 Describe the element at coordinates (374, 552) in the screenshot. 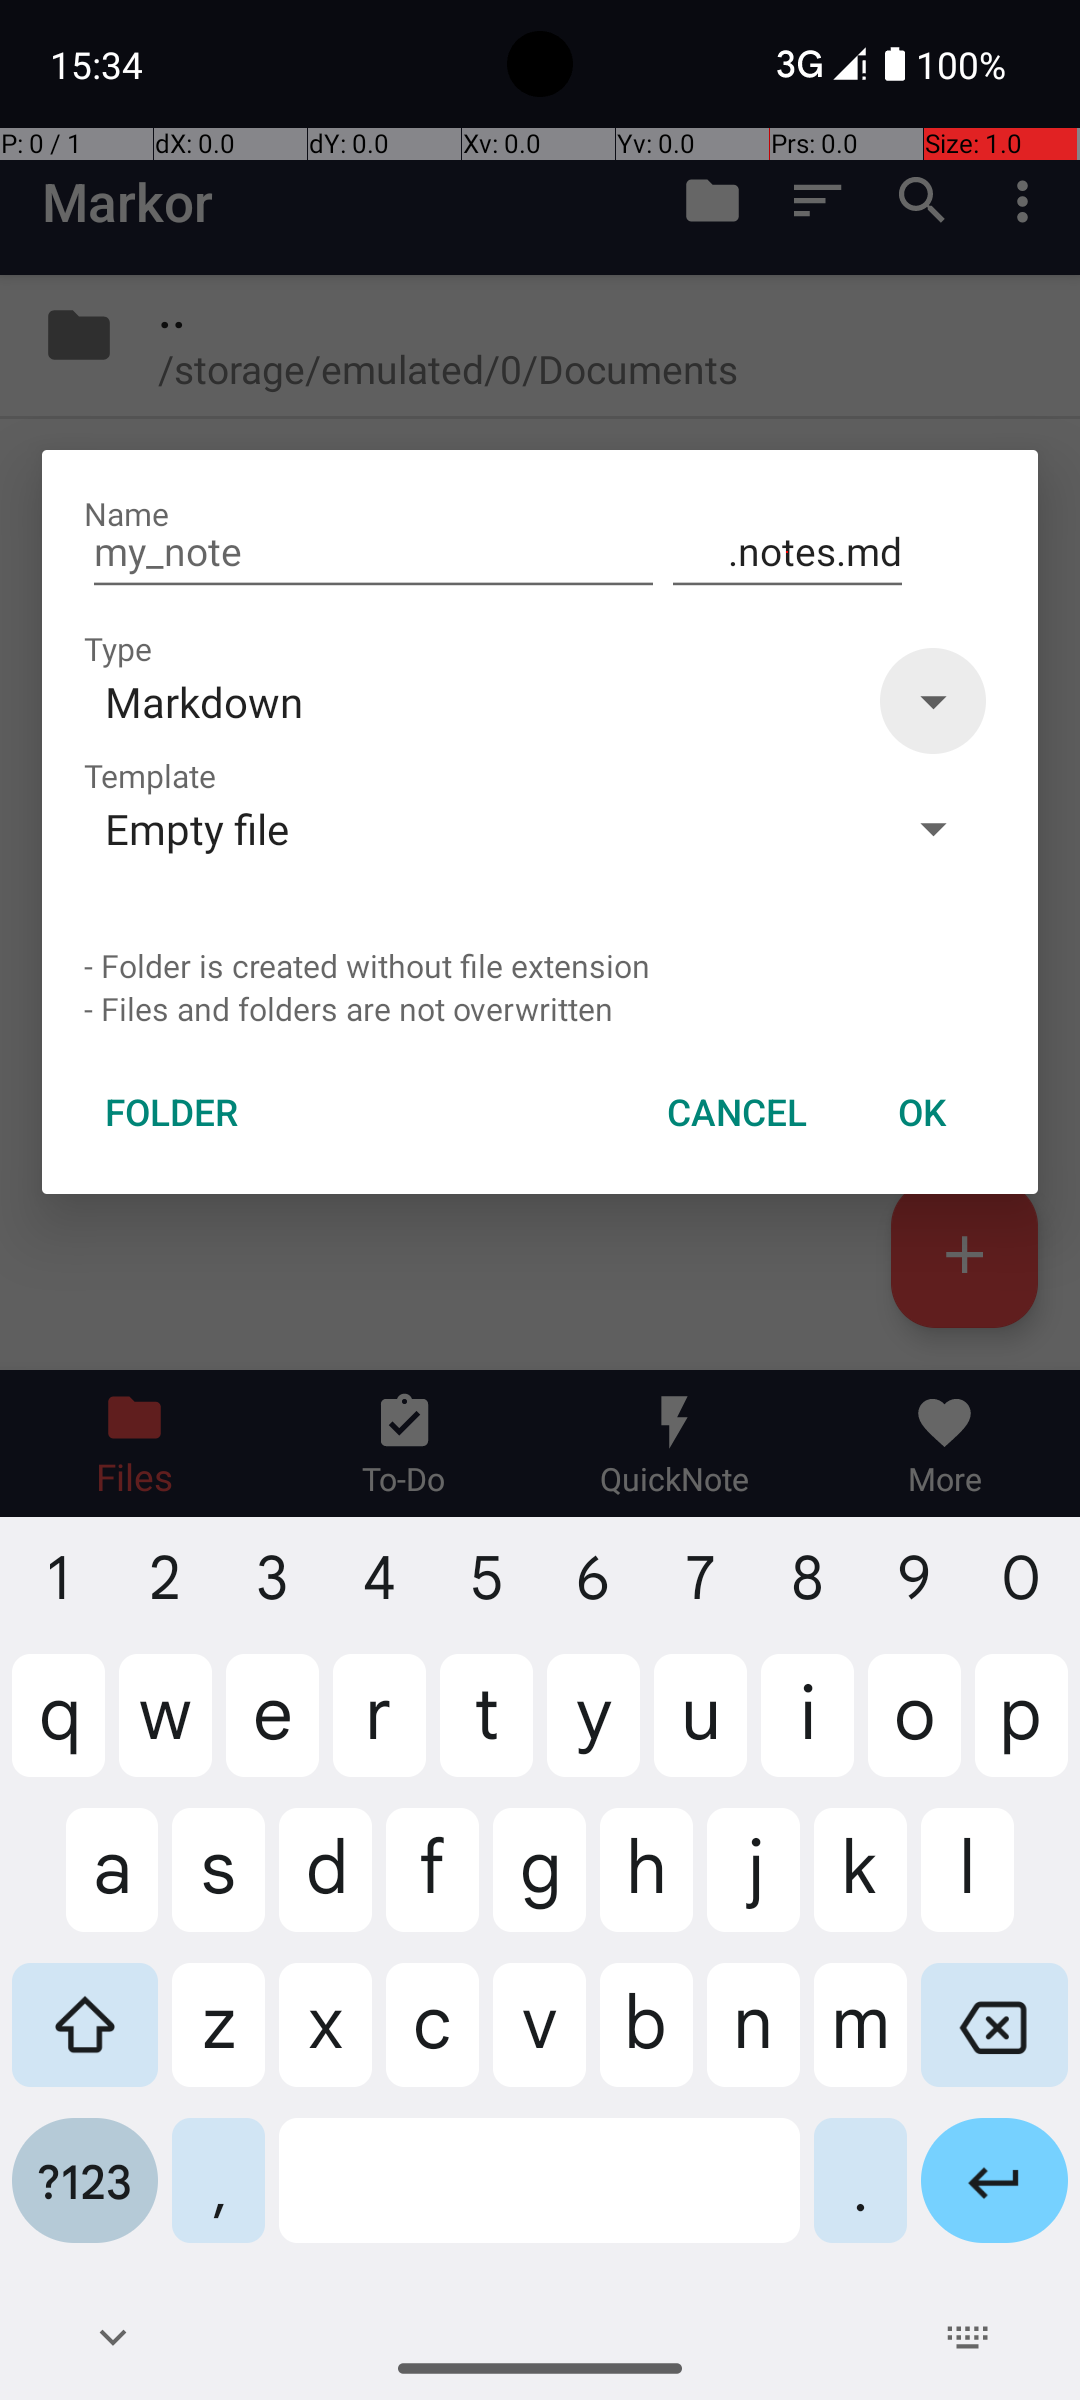

I see `my_note` at that location.